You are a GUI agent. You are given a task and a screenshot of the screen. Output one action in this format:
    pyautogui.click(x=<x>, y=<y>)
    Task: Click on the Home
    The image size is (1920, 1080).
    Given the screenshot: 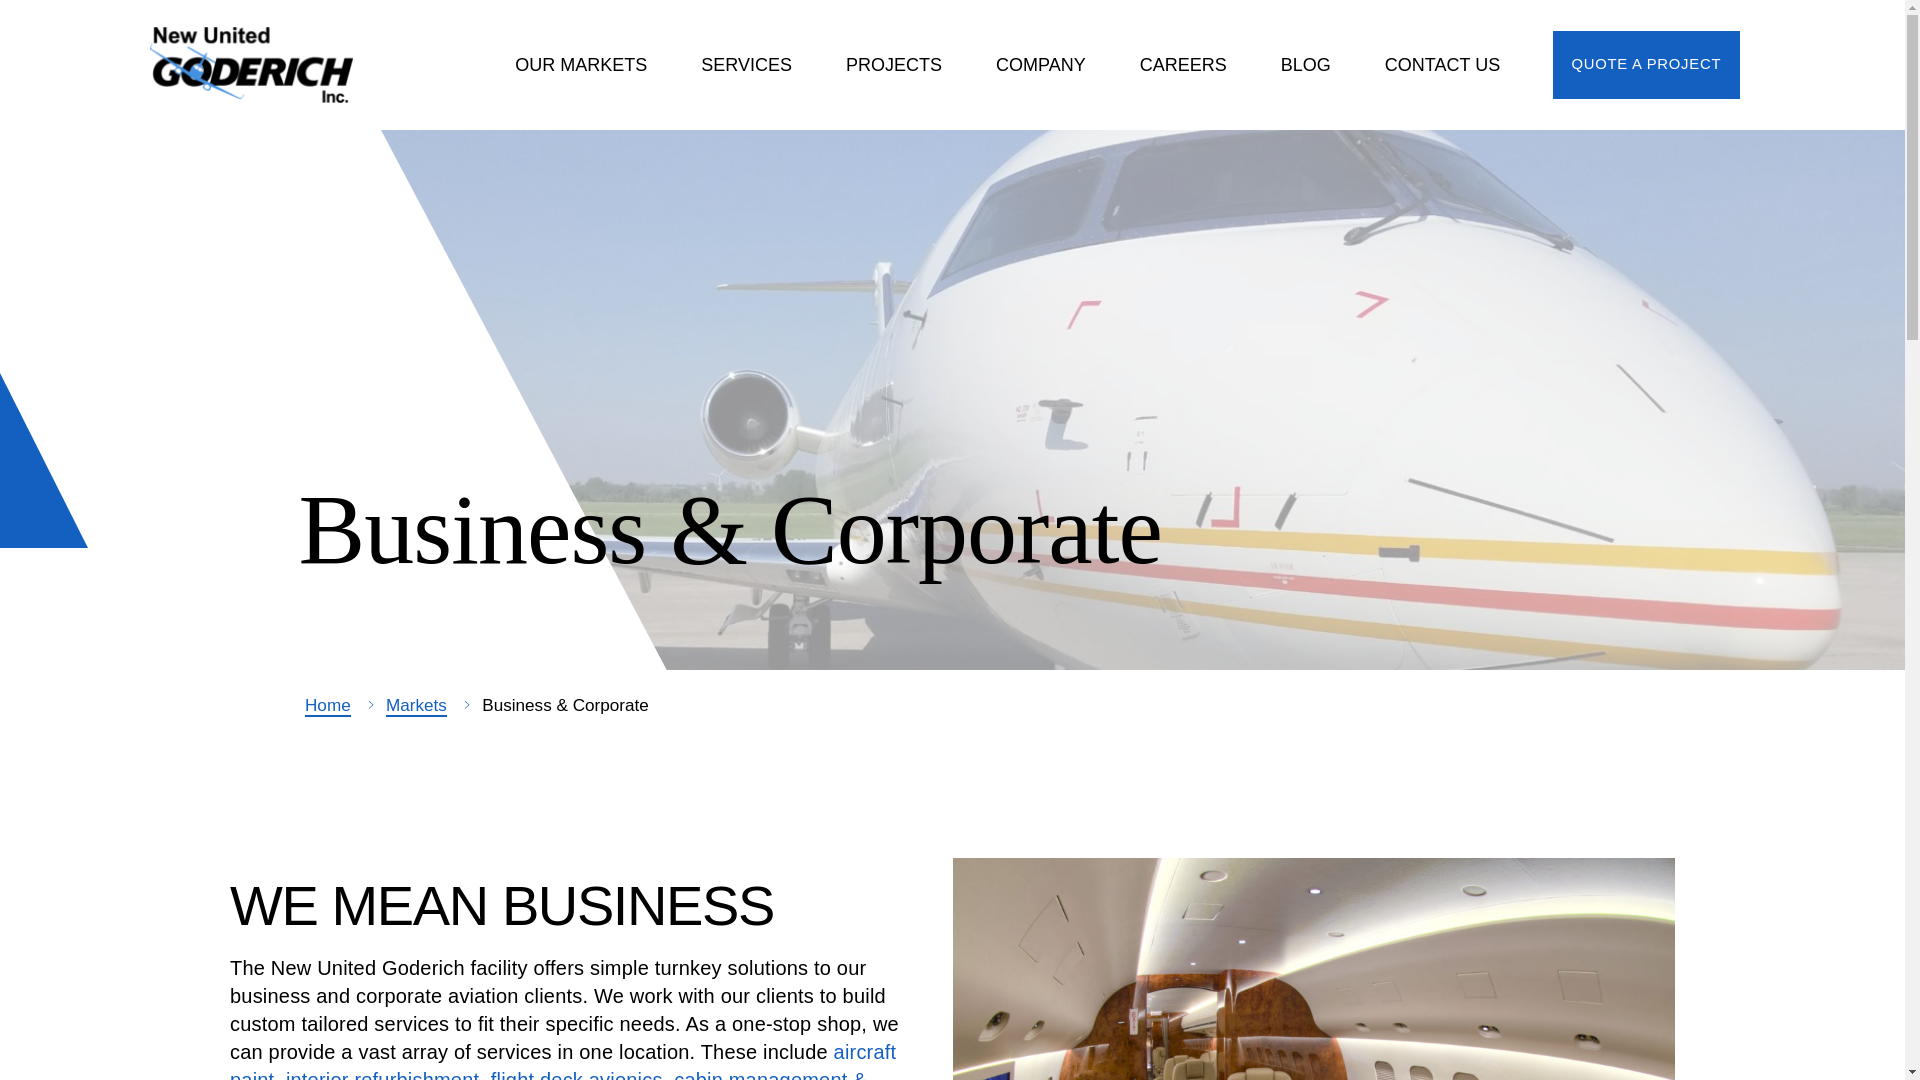 What is the action you would take?
    pyautogui.click(x=259, y=64)
    